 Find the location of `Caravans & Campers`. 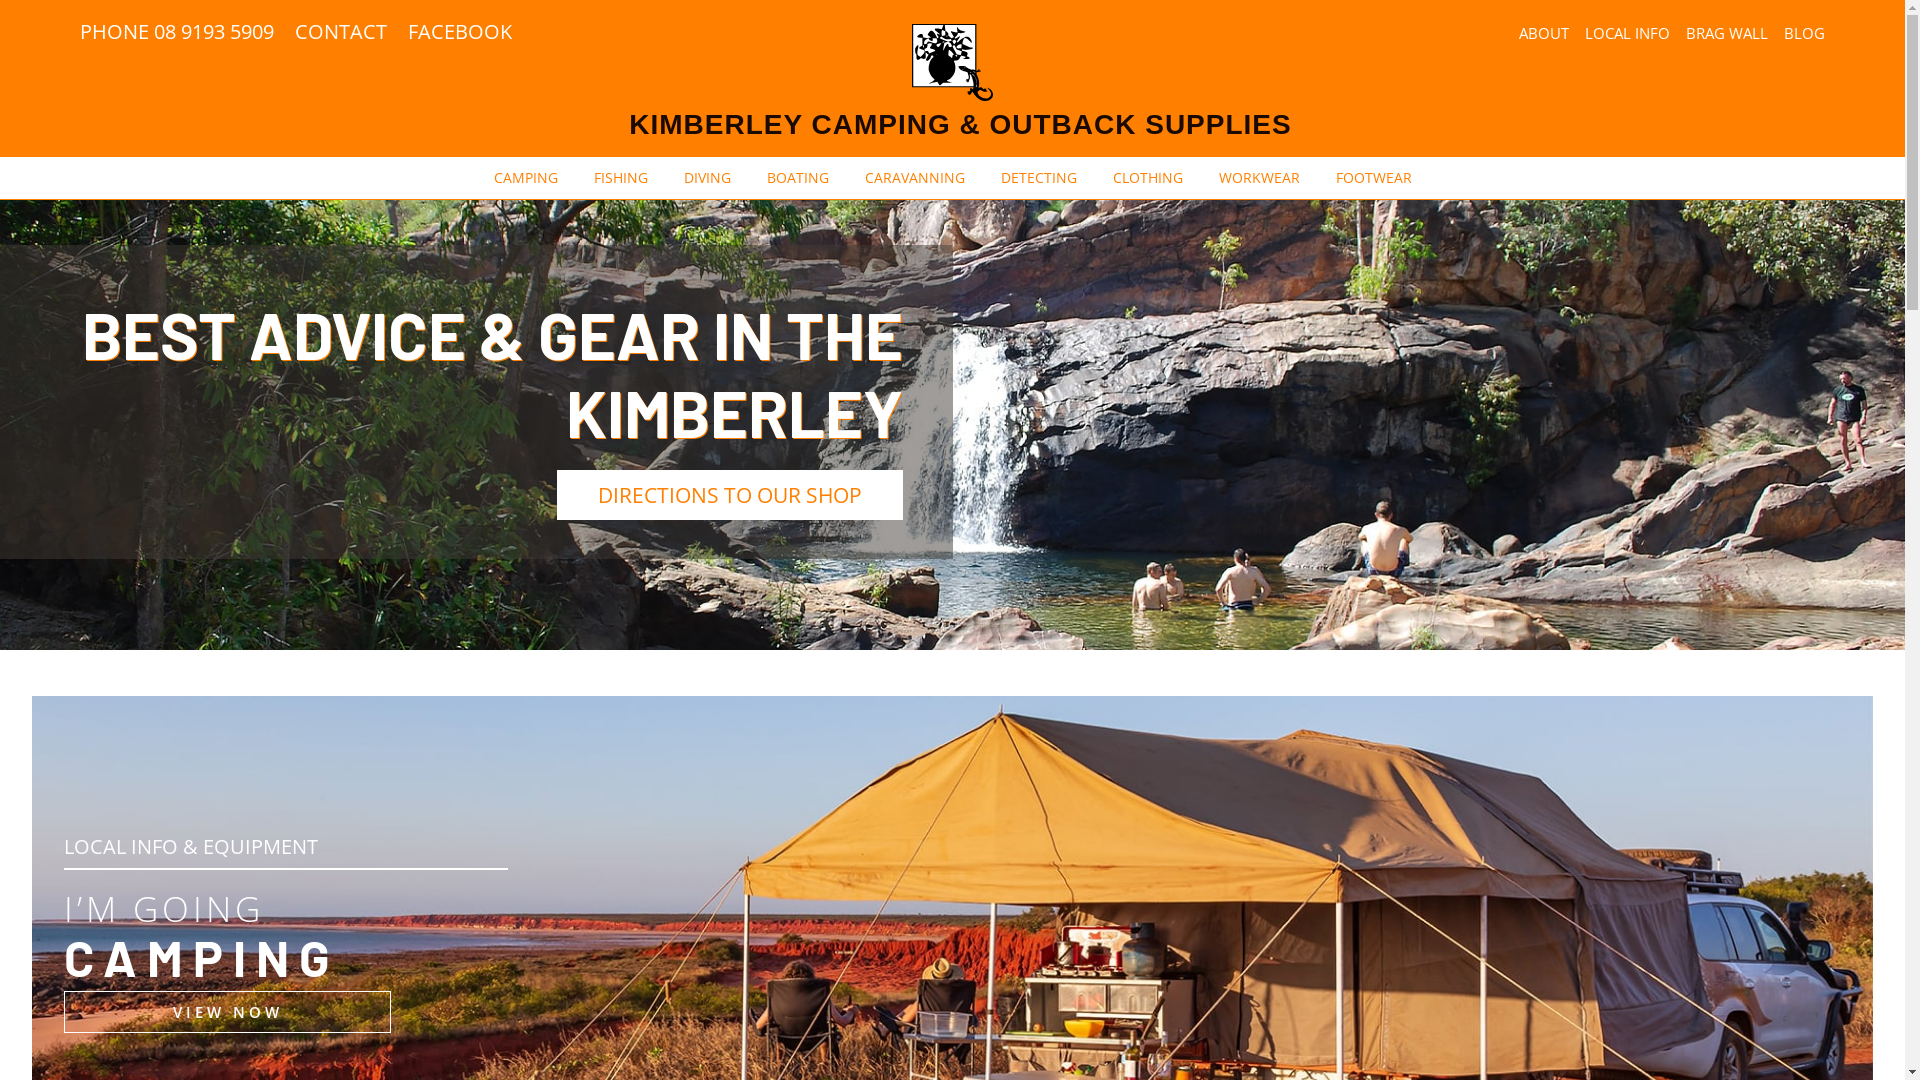

Caravans & Campers is located at coordinates (589, 772).